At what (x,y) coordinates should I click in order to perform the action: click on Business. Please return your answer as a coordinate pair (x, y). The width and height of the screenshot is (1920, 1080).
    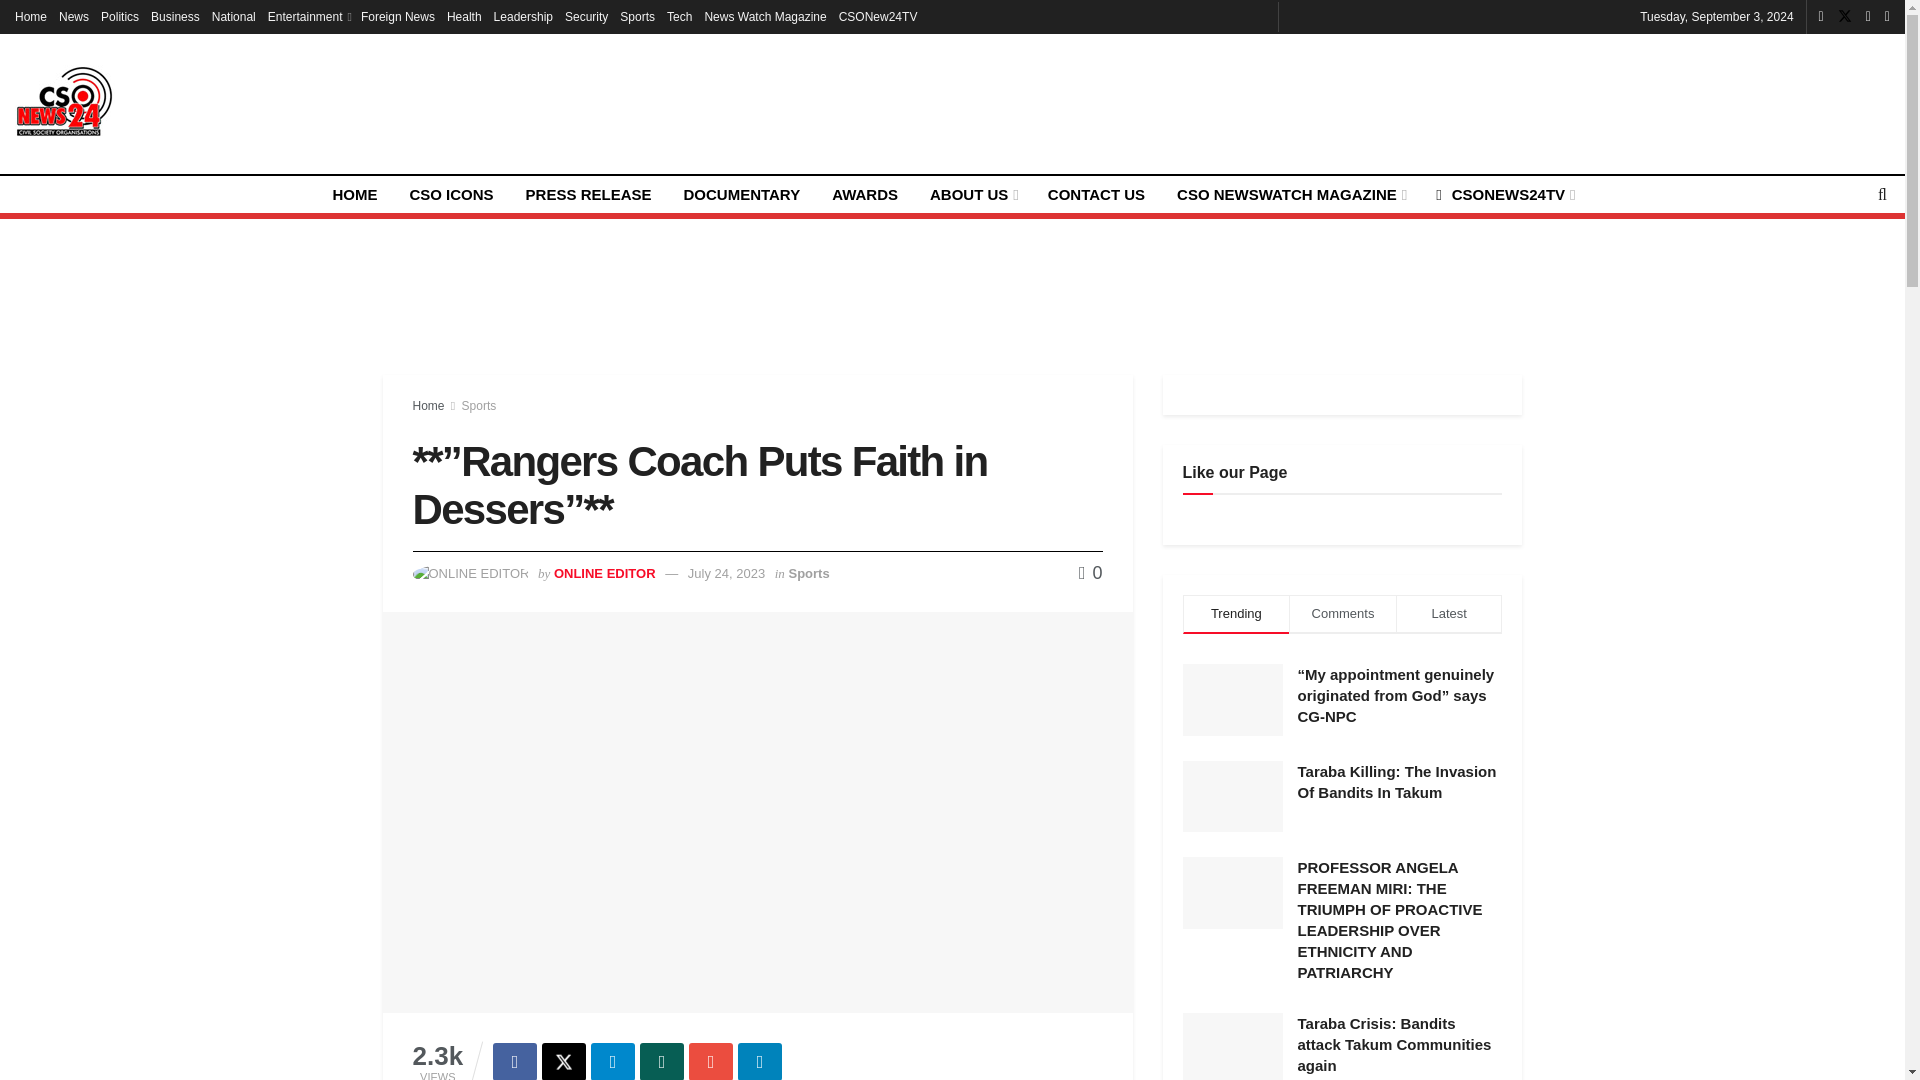
    Looking at the image, I should click on (175, 16).